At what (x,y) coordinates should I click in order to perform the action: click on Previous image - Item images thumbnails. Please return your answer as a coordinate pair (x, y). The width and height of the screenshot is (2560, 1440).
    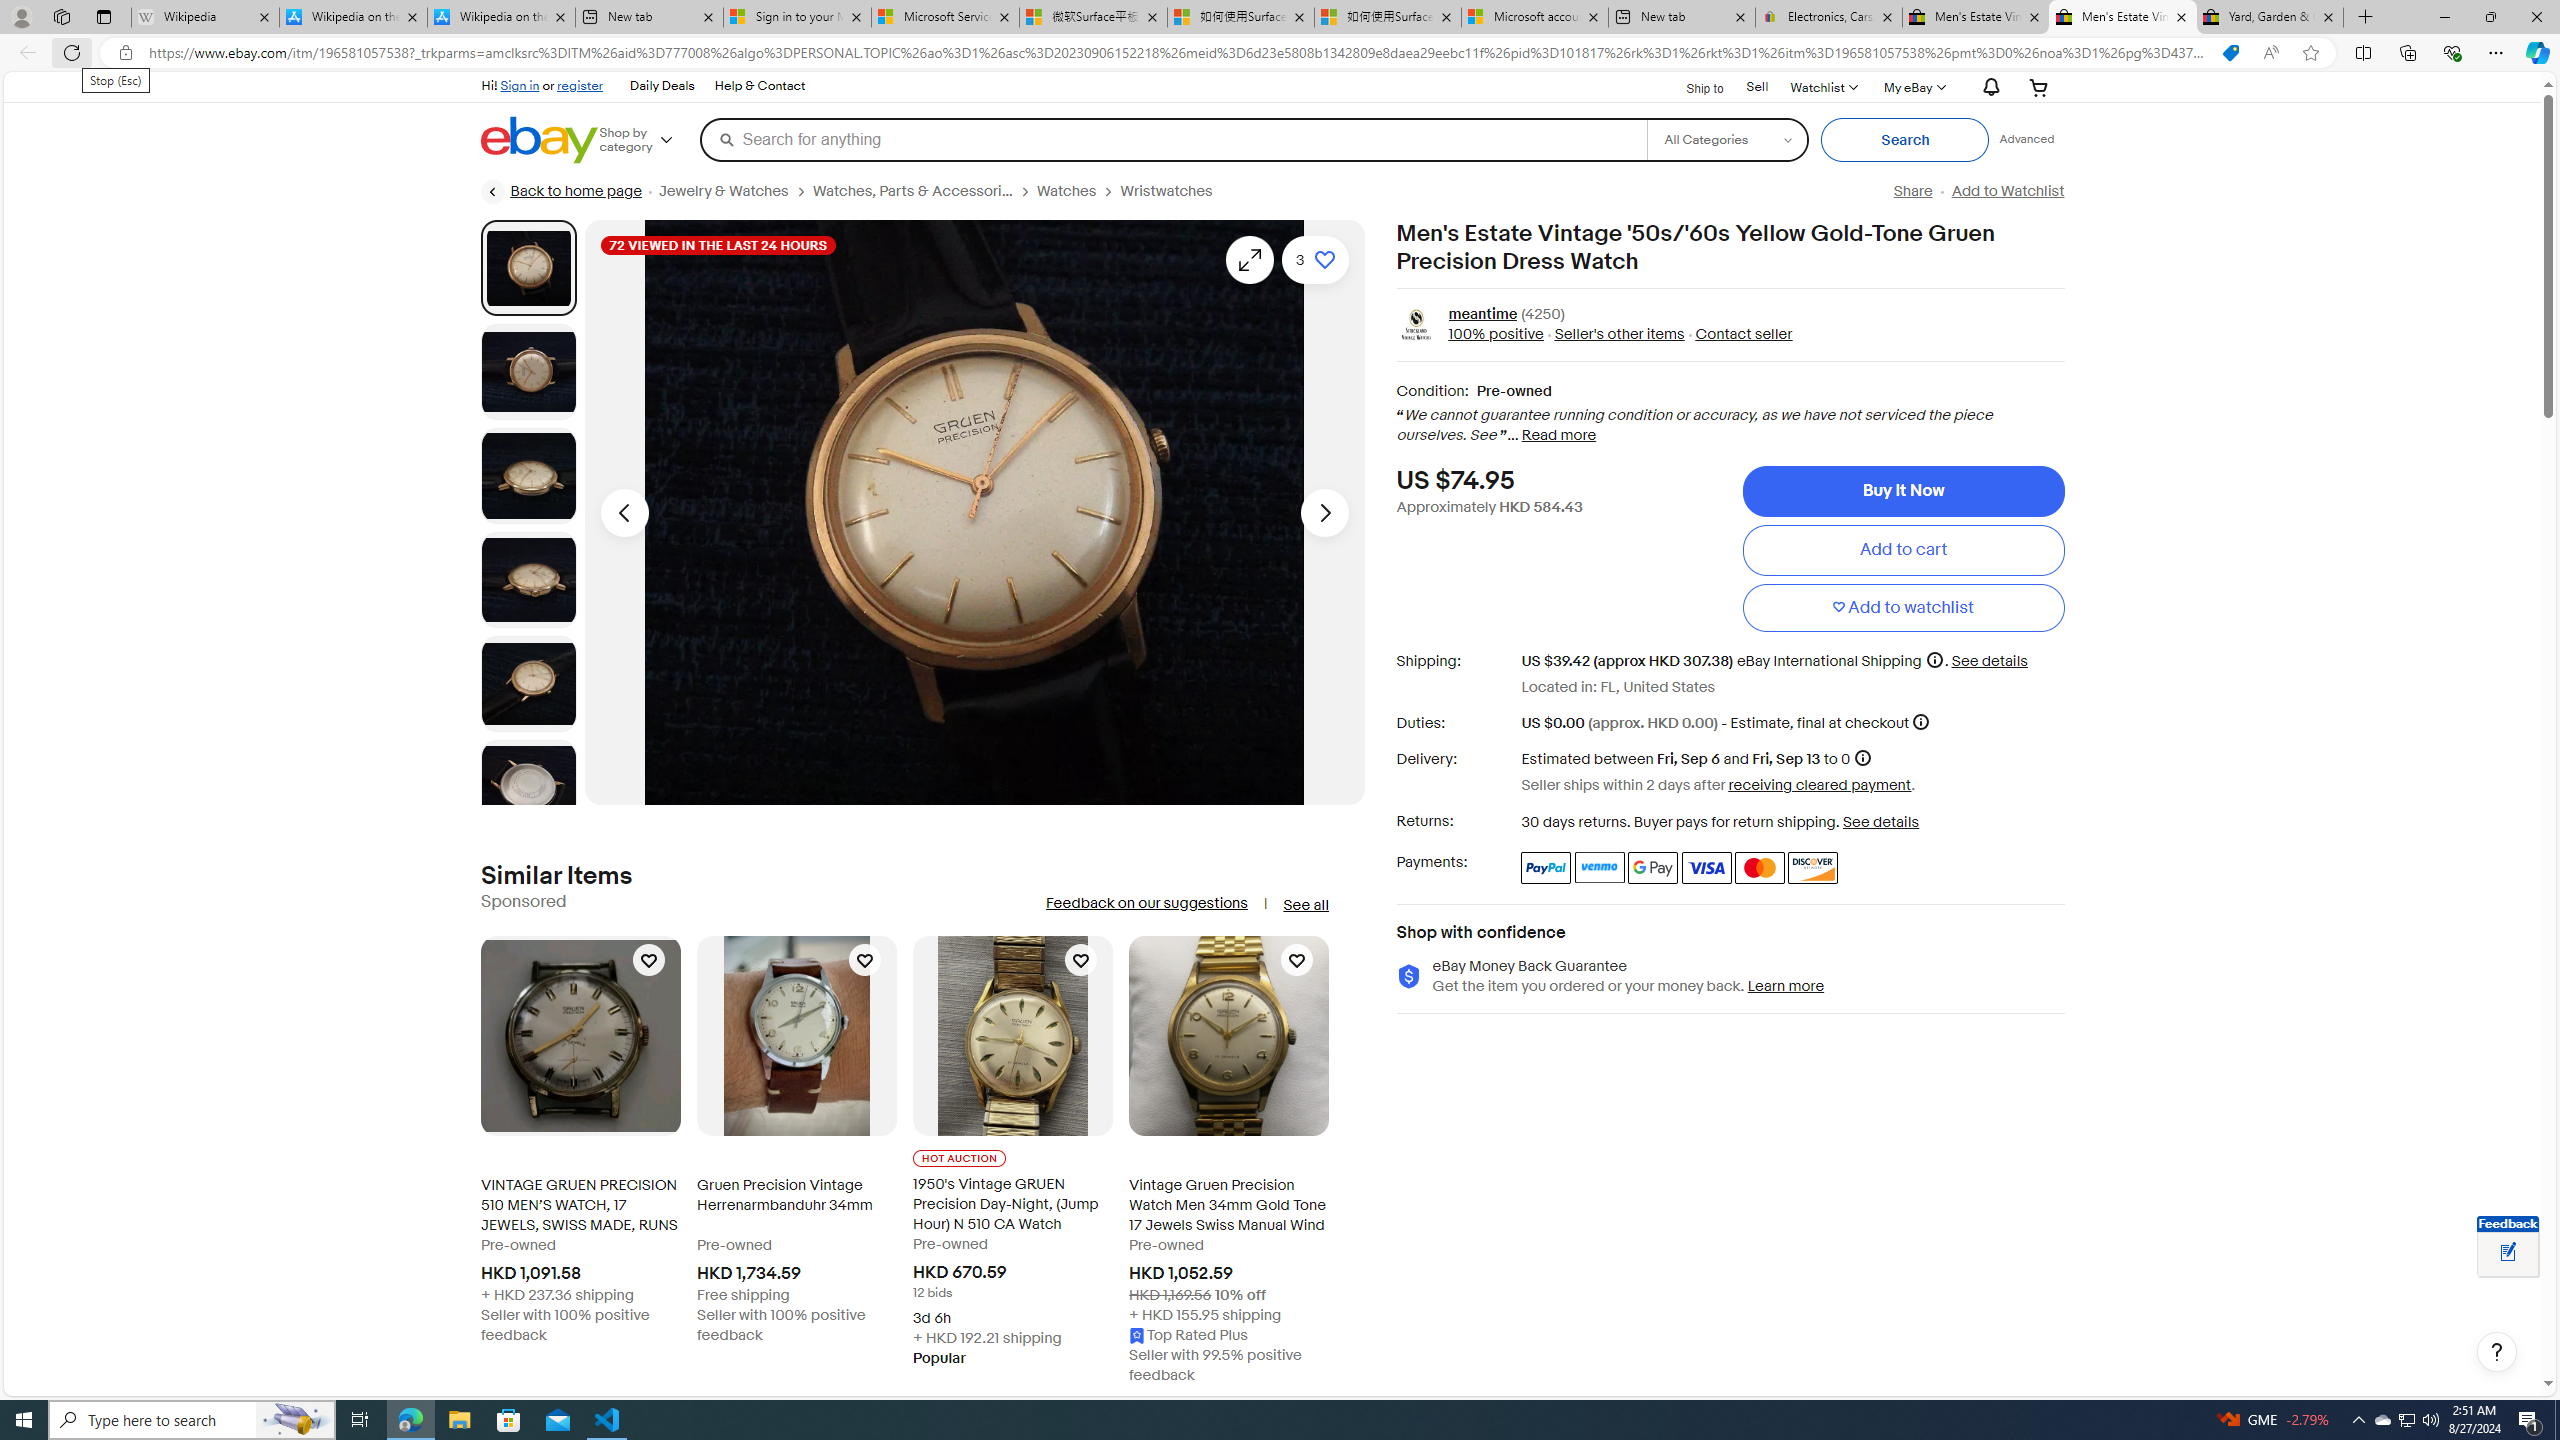
    Looking at the image, I should click on (624, 512).